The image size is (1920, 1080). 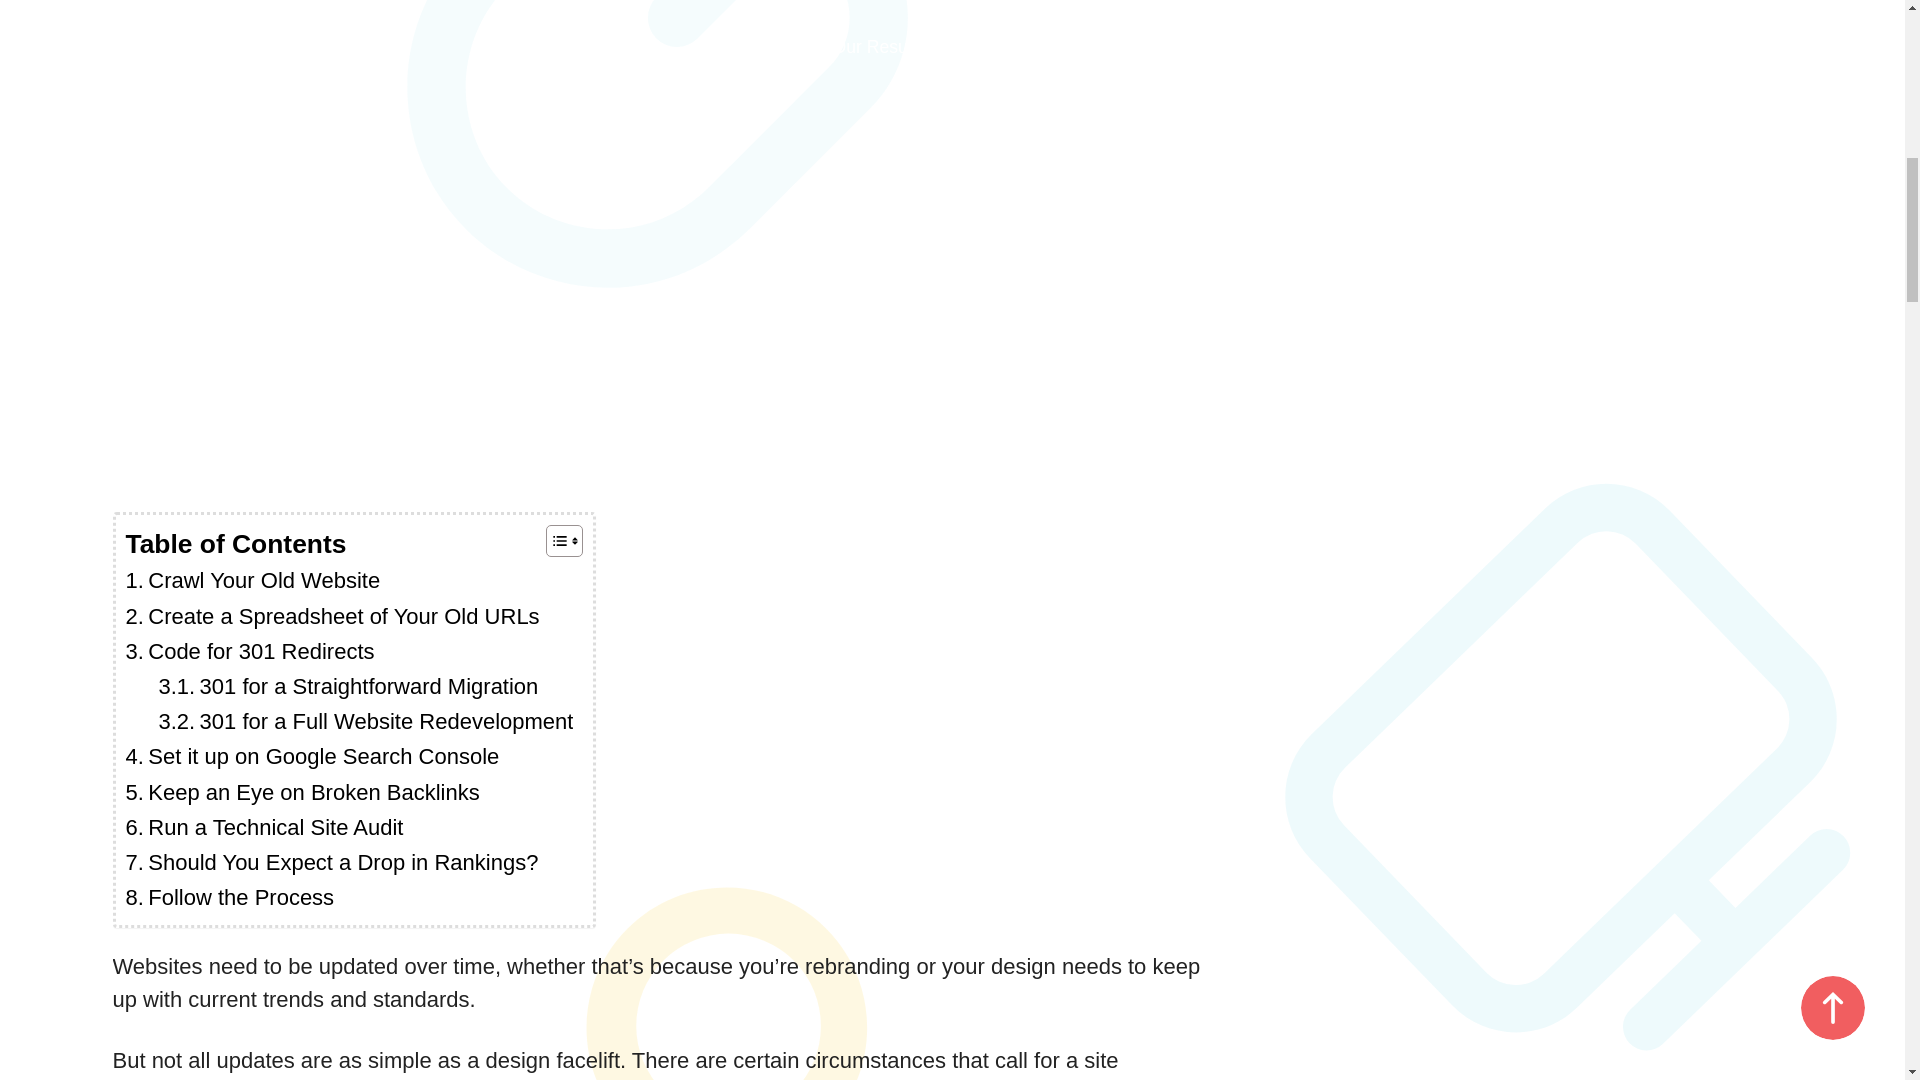 What do you see at coordinates (312, 756) in the screenshot?
I see `Set it up on Google Search Console` at bounding box center [312, 756].